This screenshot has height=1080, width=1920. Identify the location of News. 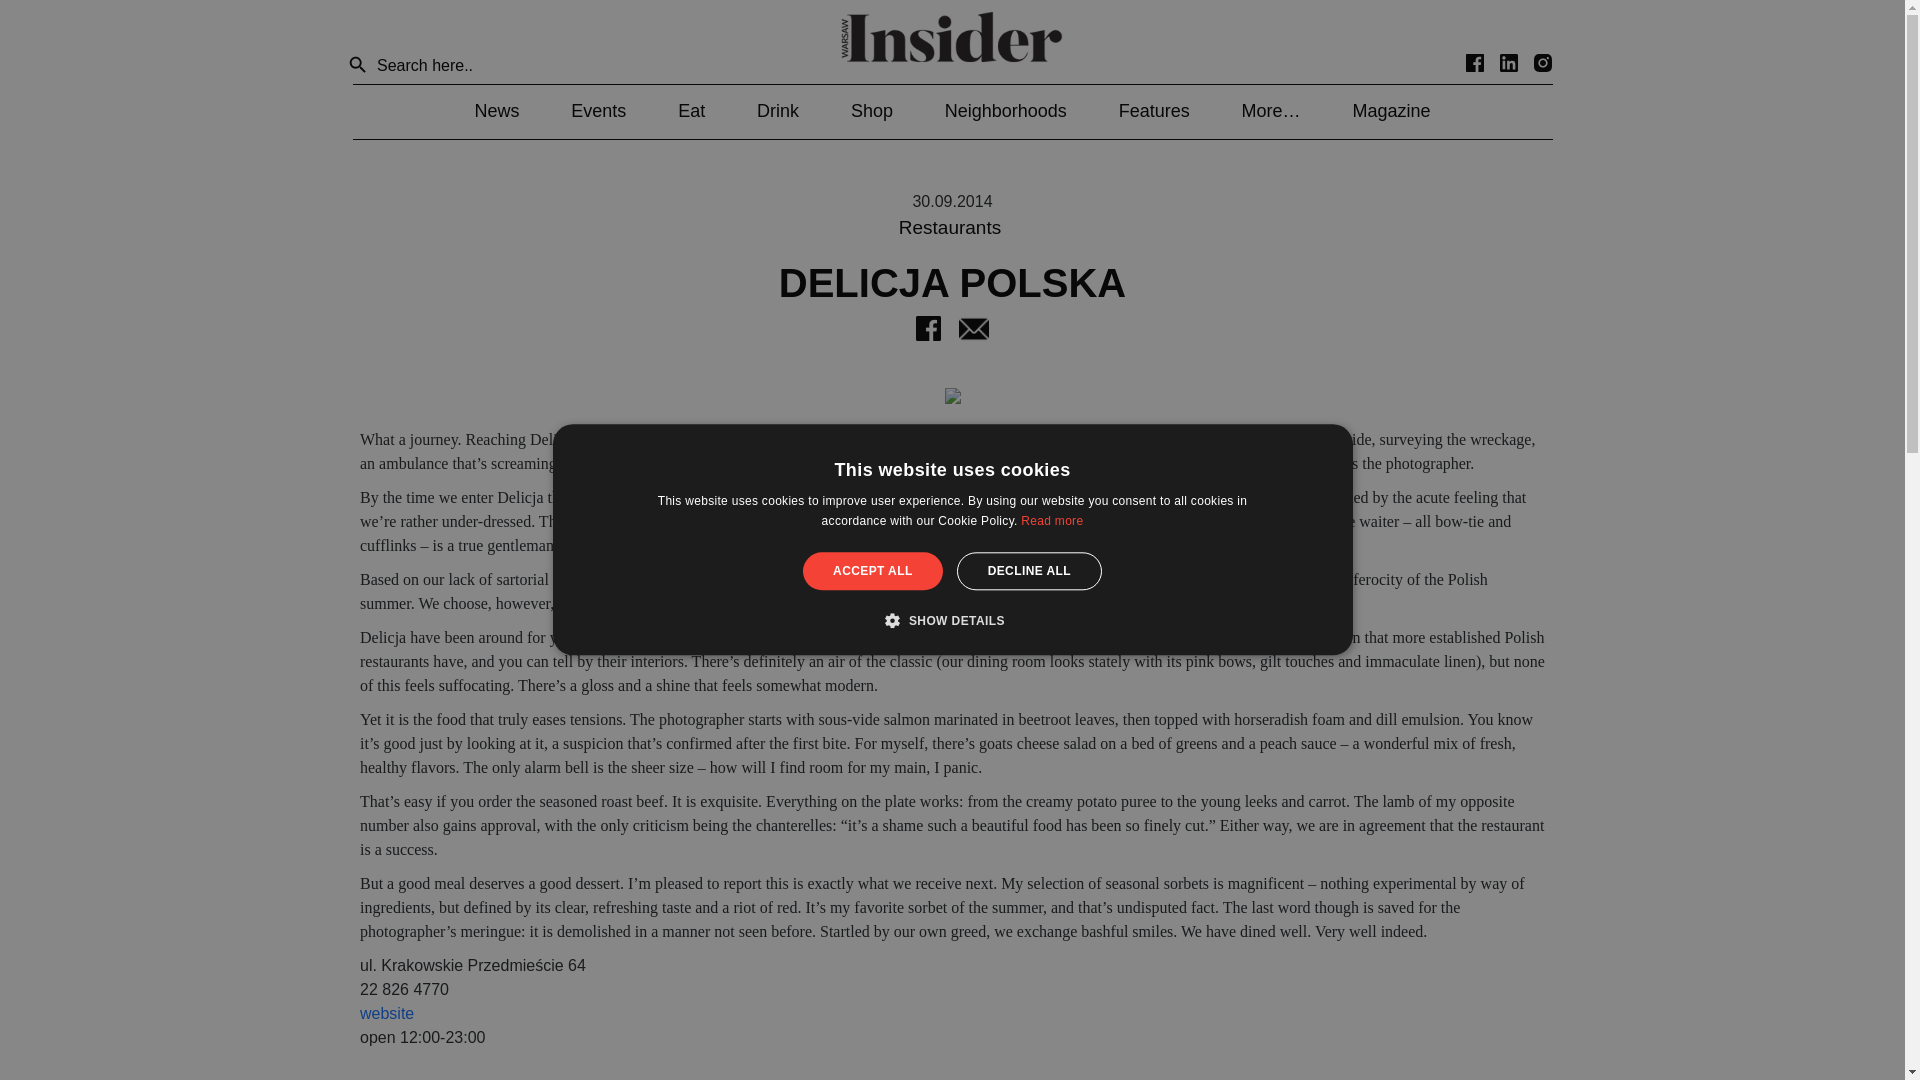
(496, 110).